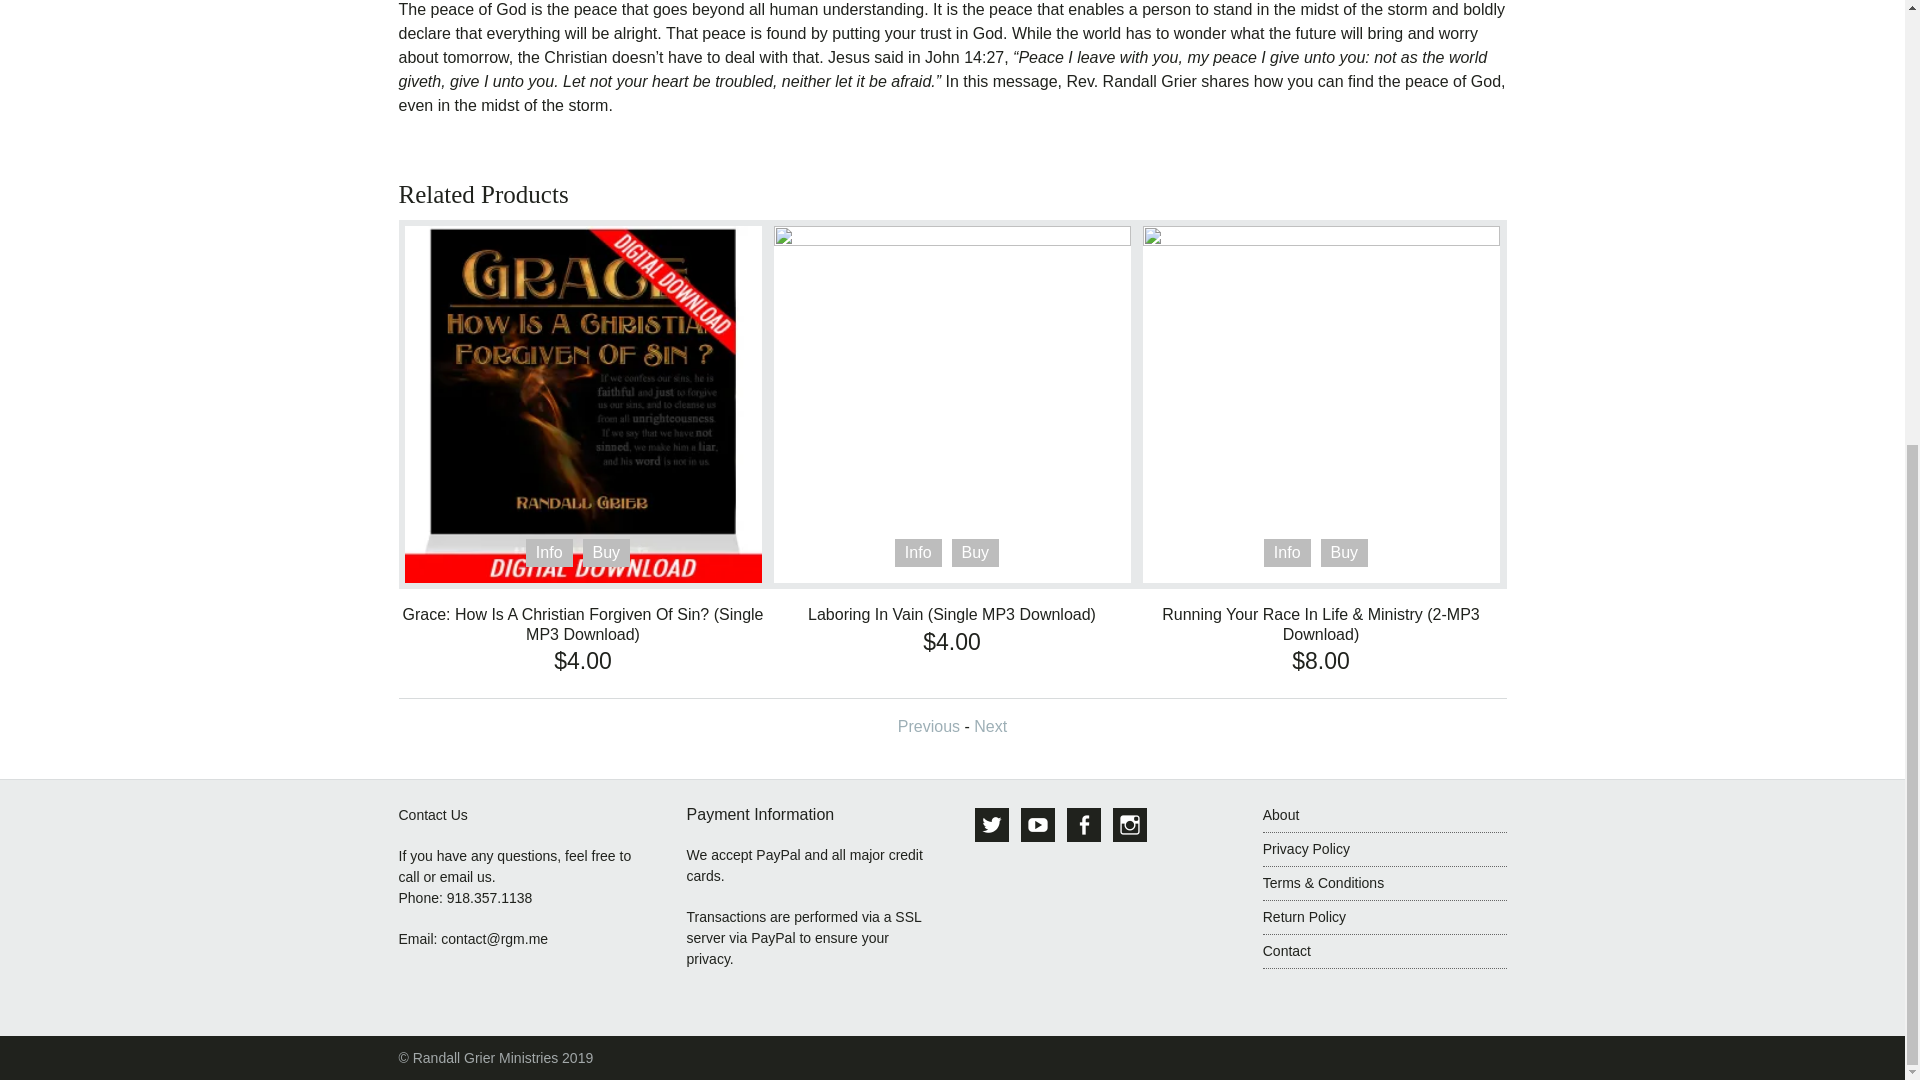  Describe the element at coordinates (1084, 824) in the screenshot. I see `Facebook` at that location.